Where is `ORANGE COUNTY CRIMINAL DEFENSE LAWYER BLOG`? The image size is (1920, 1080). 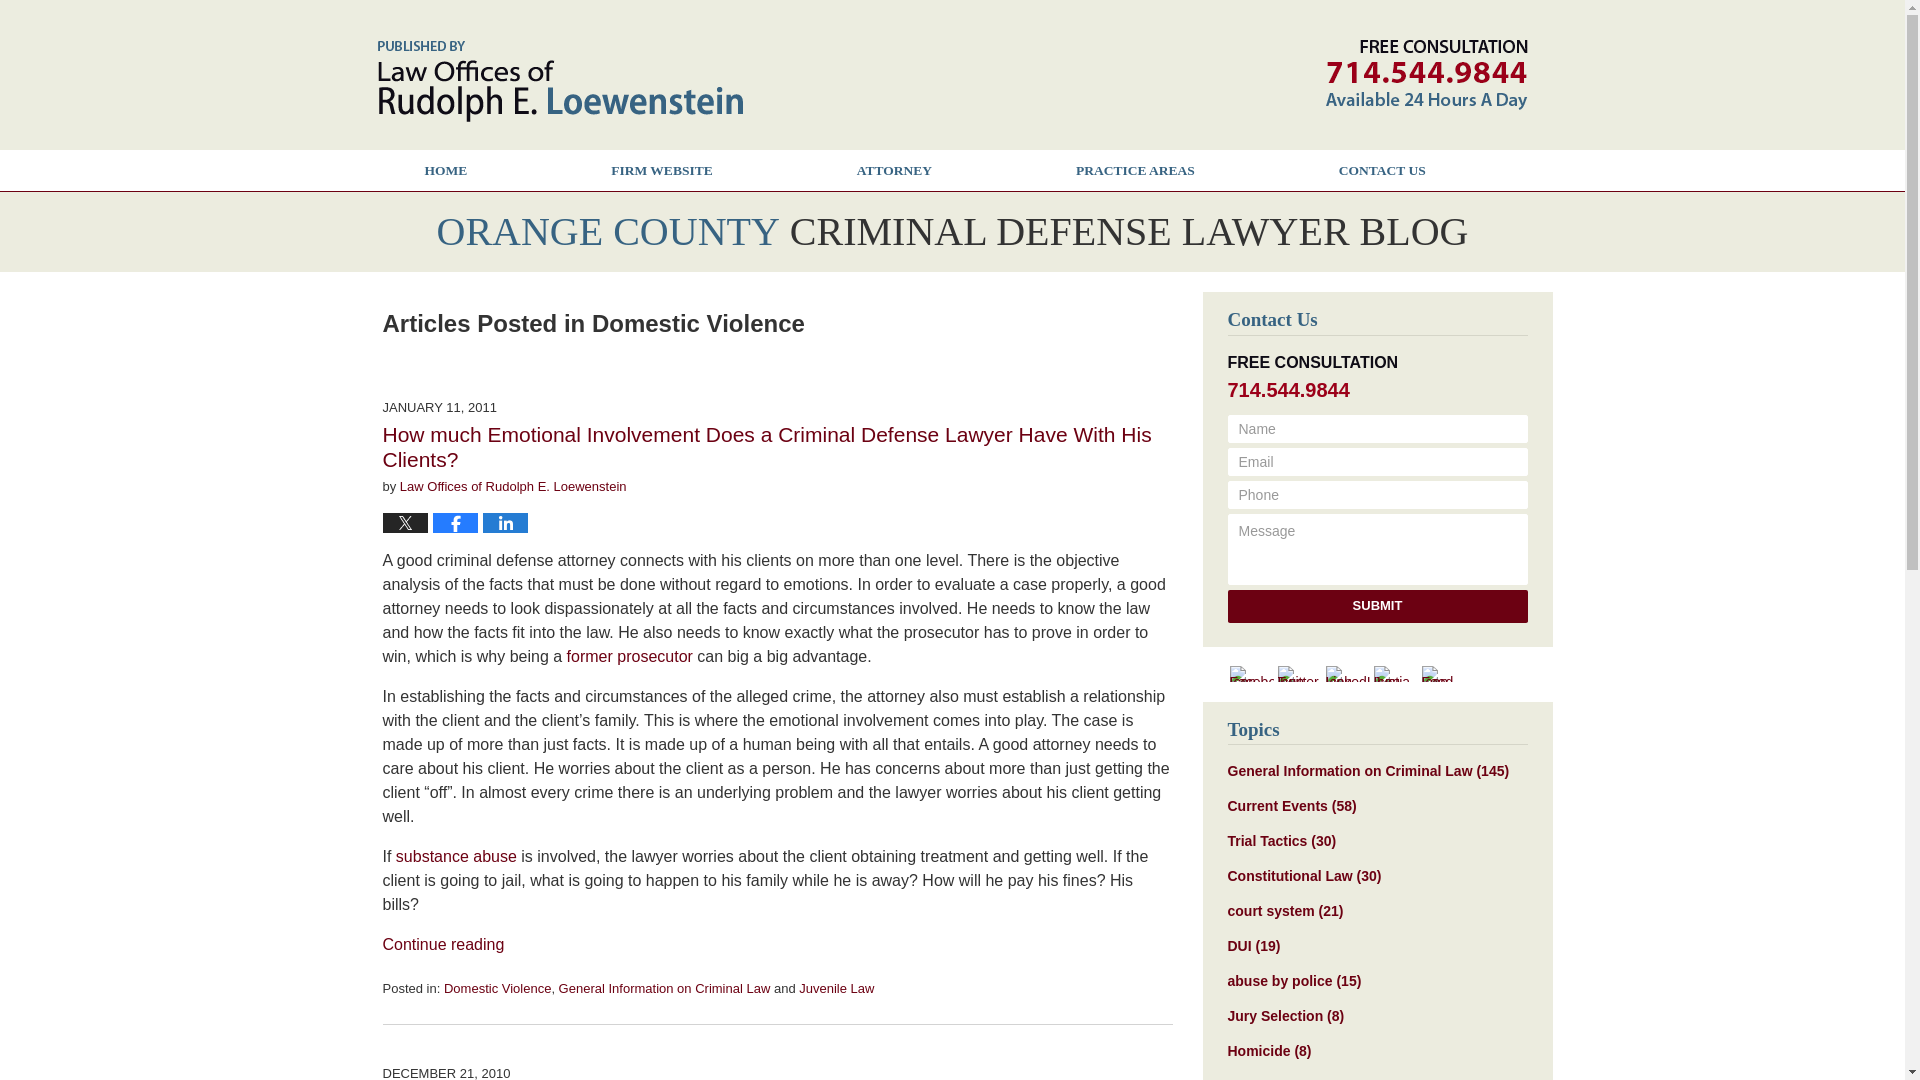 ORANGE COUNTY CRIMINAL DEFENSE LAWYER BLOG is located at coordinates (951, 231).